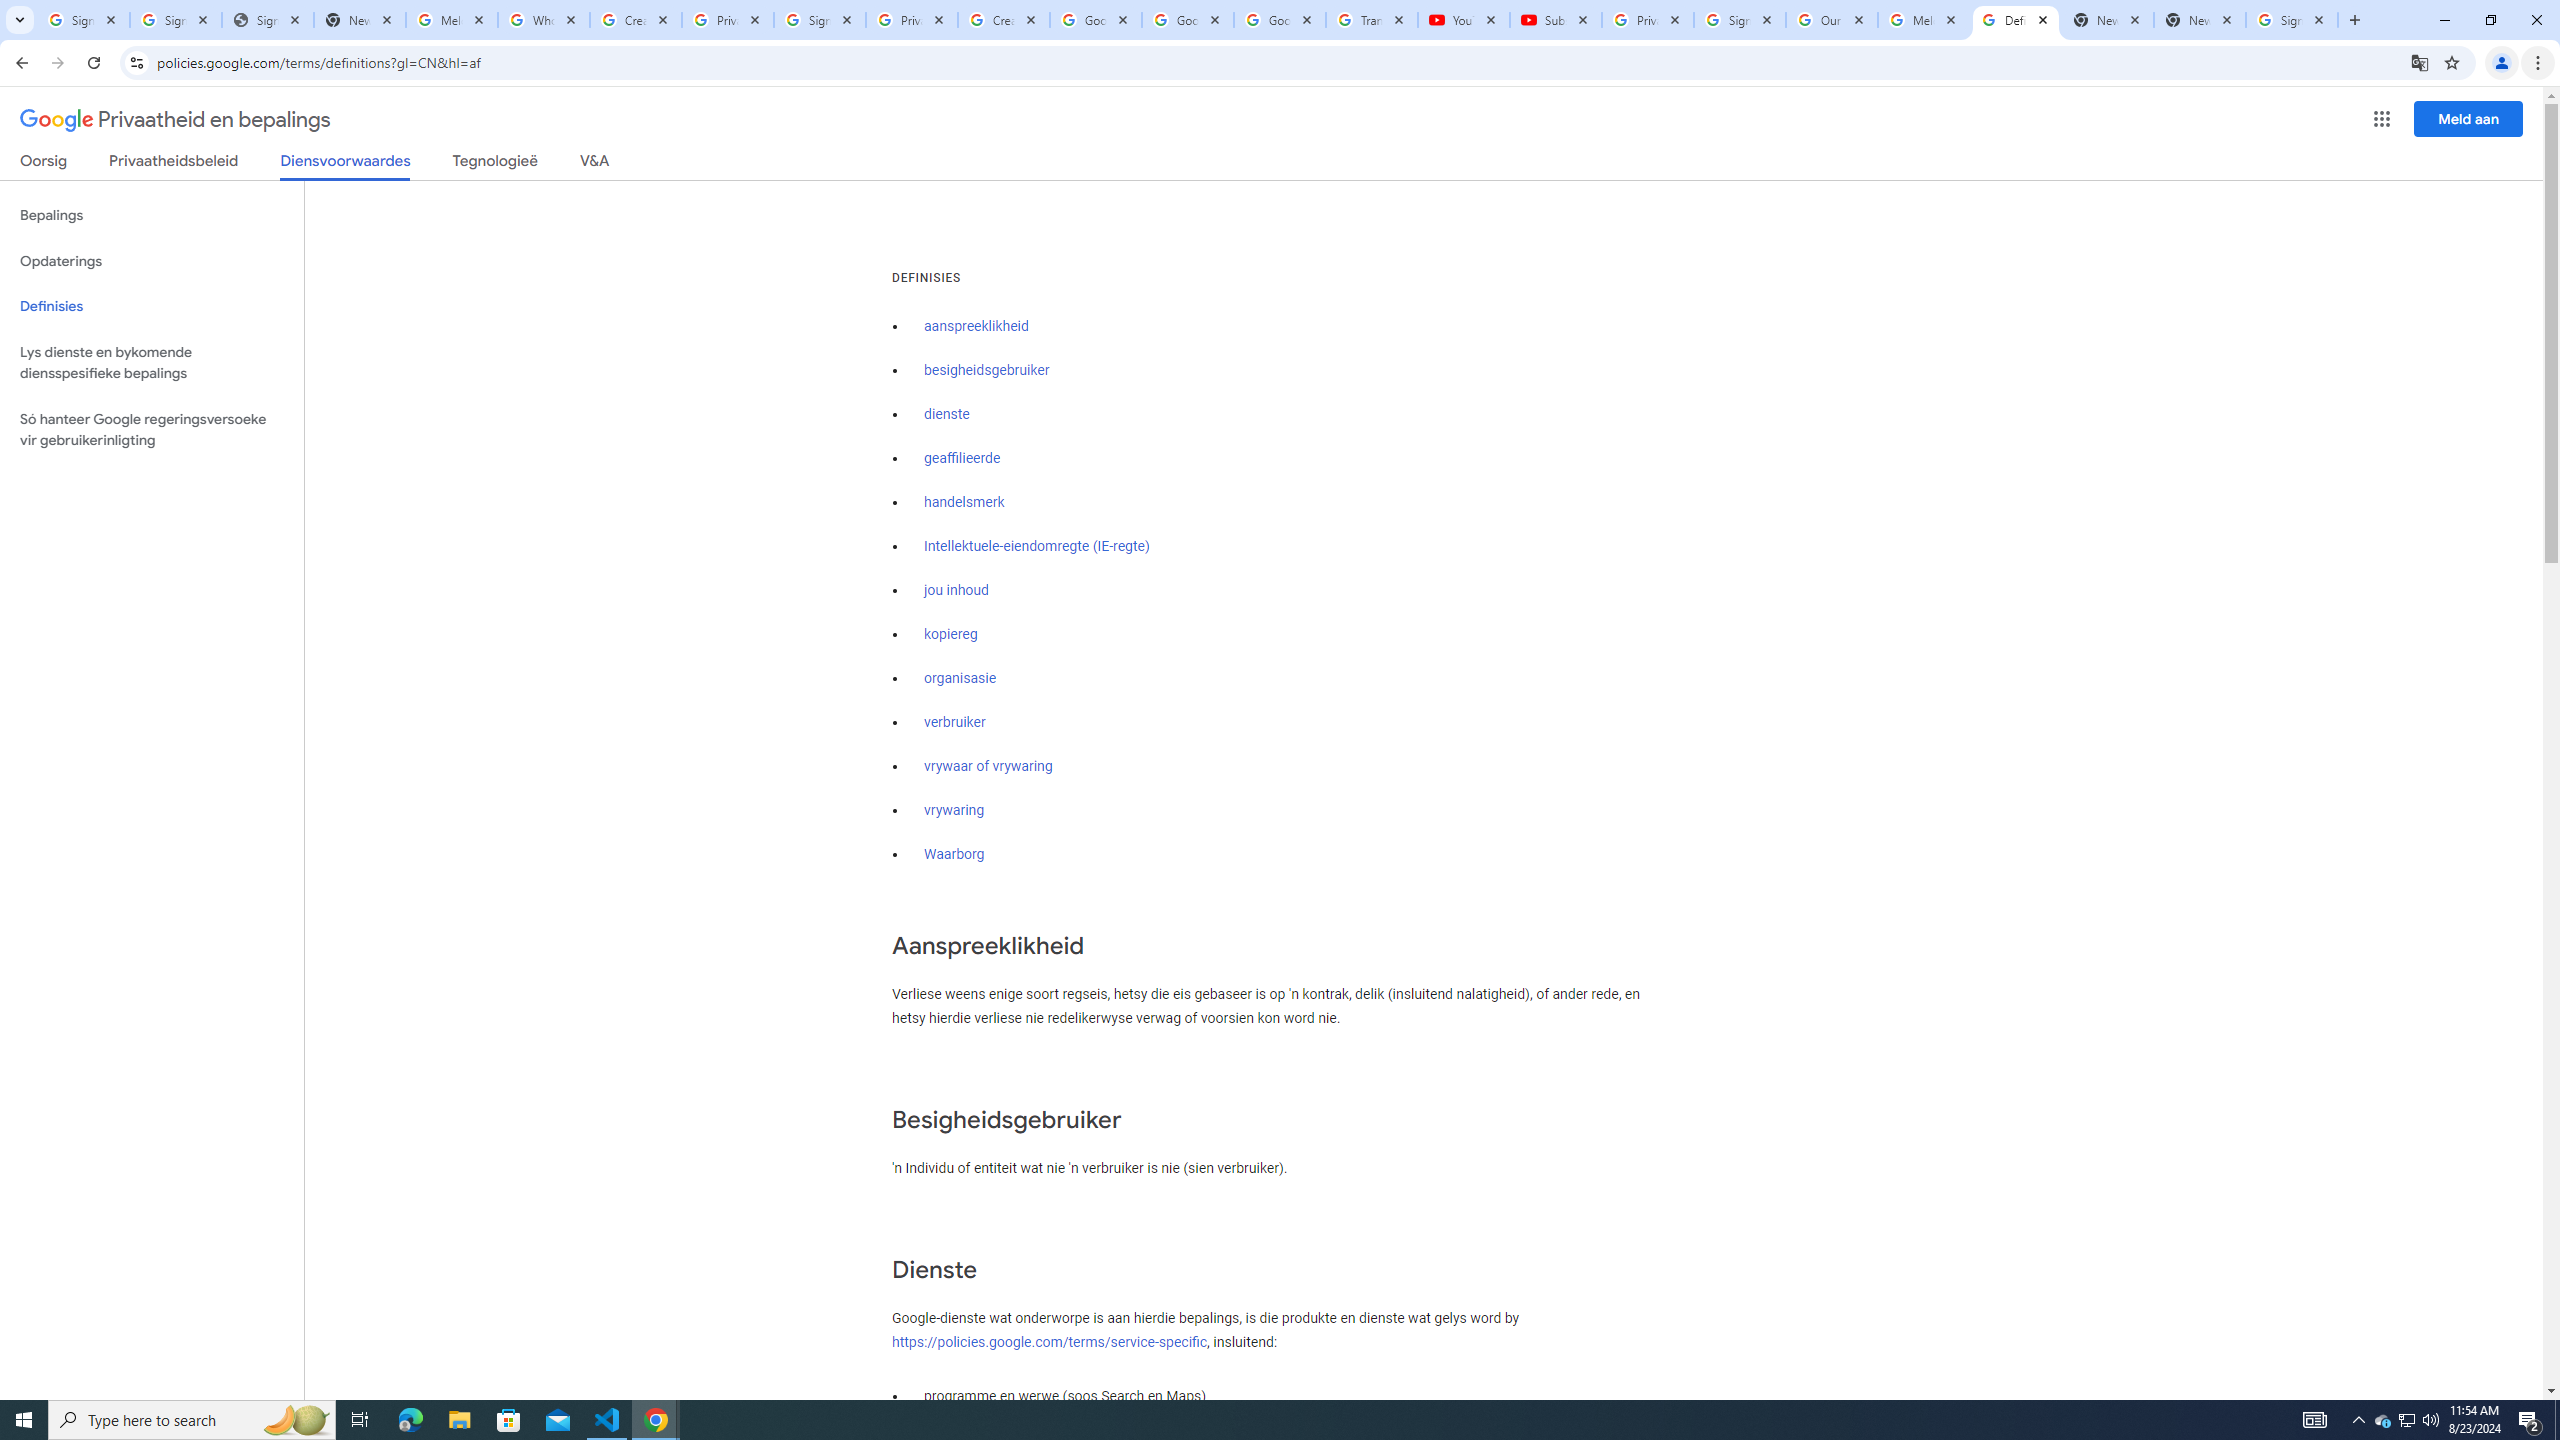 This screenshot has width=2560, height=1440. I want to click on jou inhoud, so click(956, 590).